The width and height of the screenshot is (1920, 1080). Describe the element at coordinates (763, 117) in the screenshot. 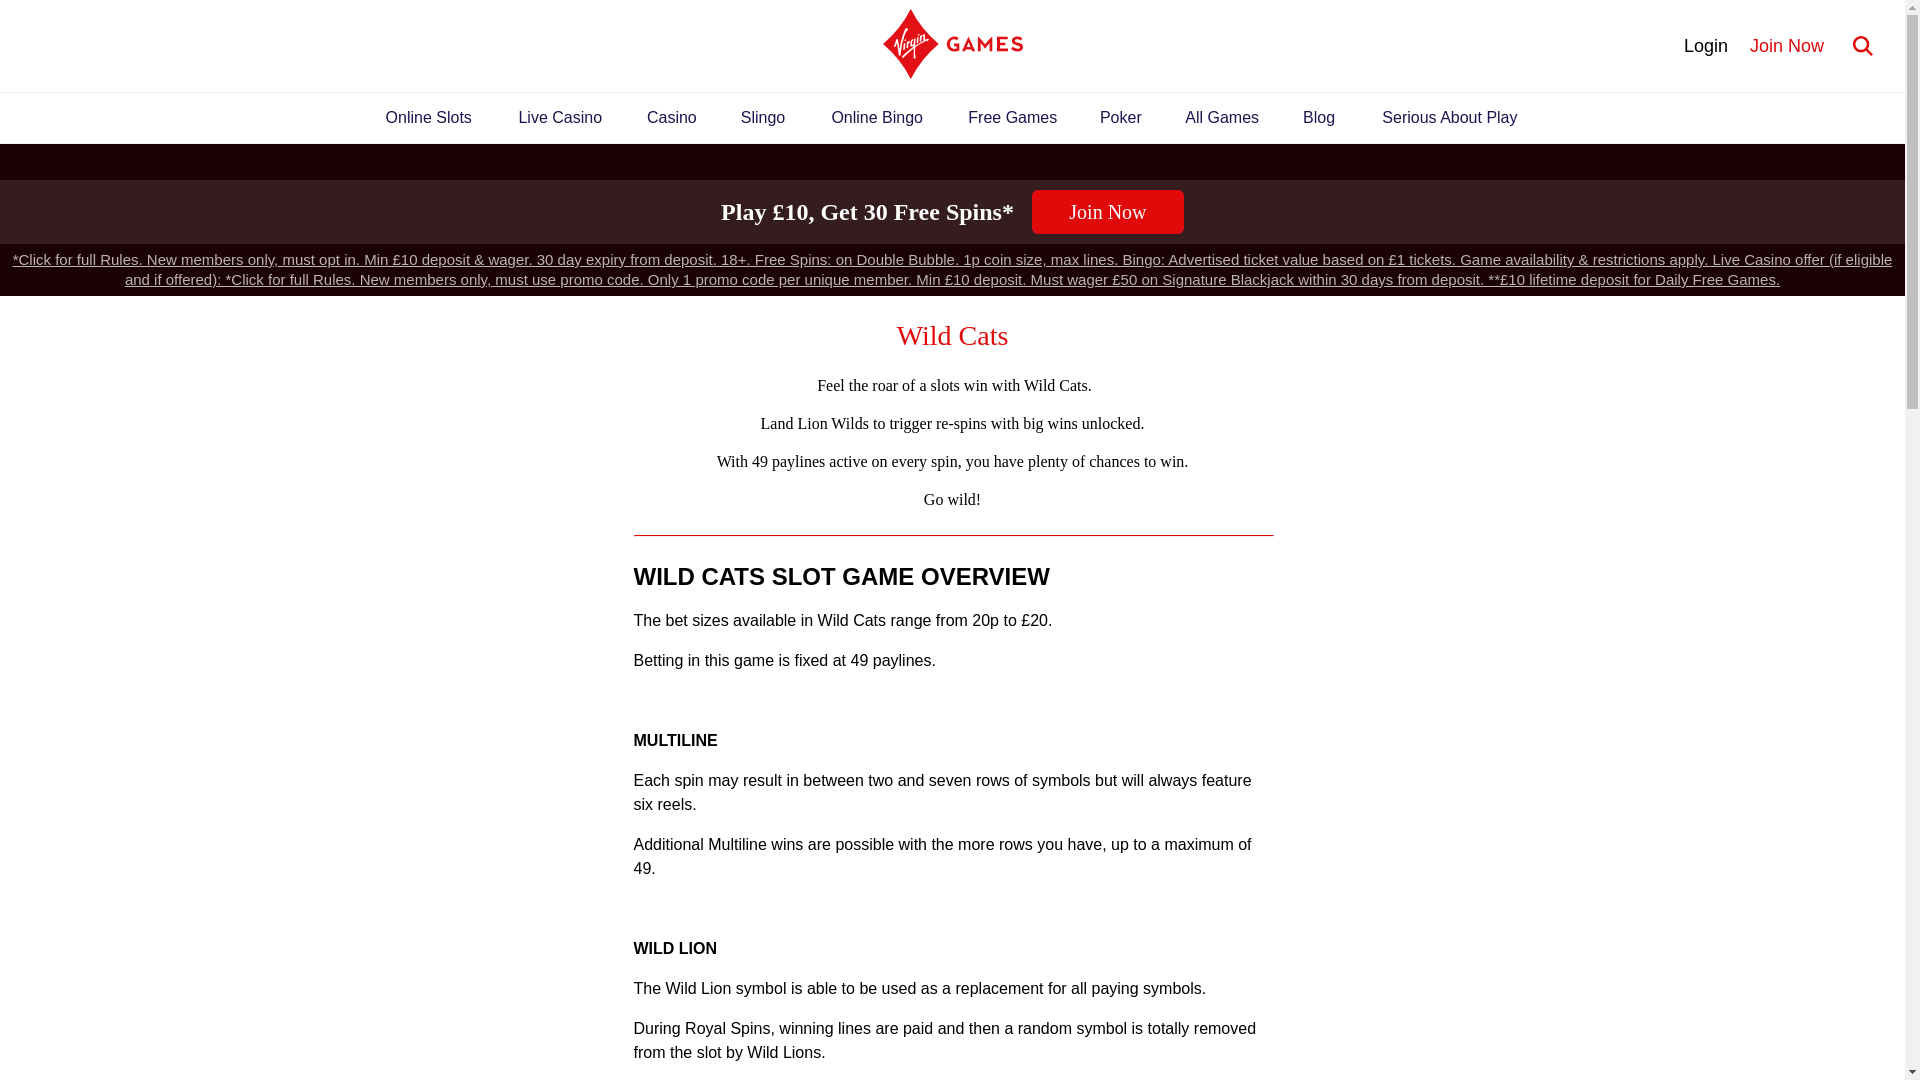

I see `Slingo` at that location.